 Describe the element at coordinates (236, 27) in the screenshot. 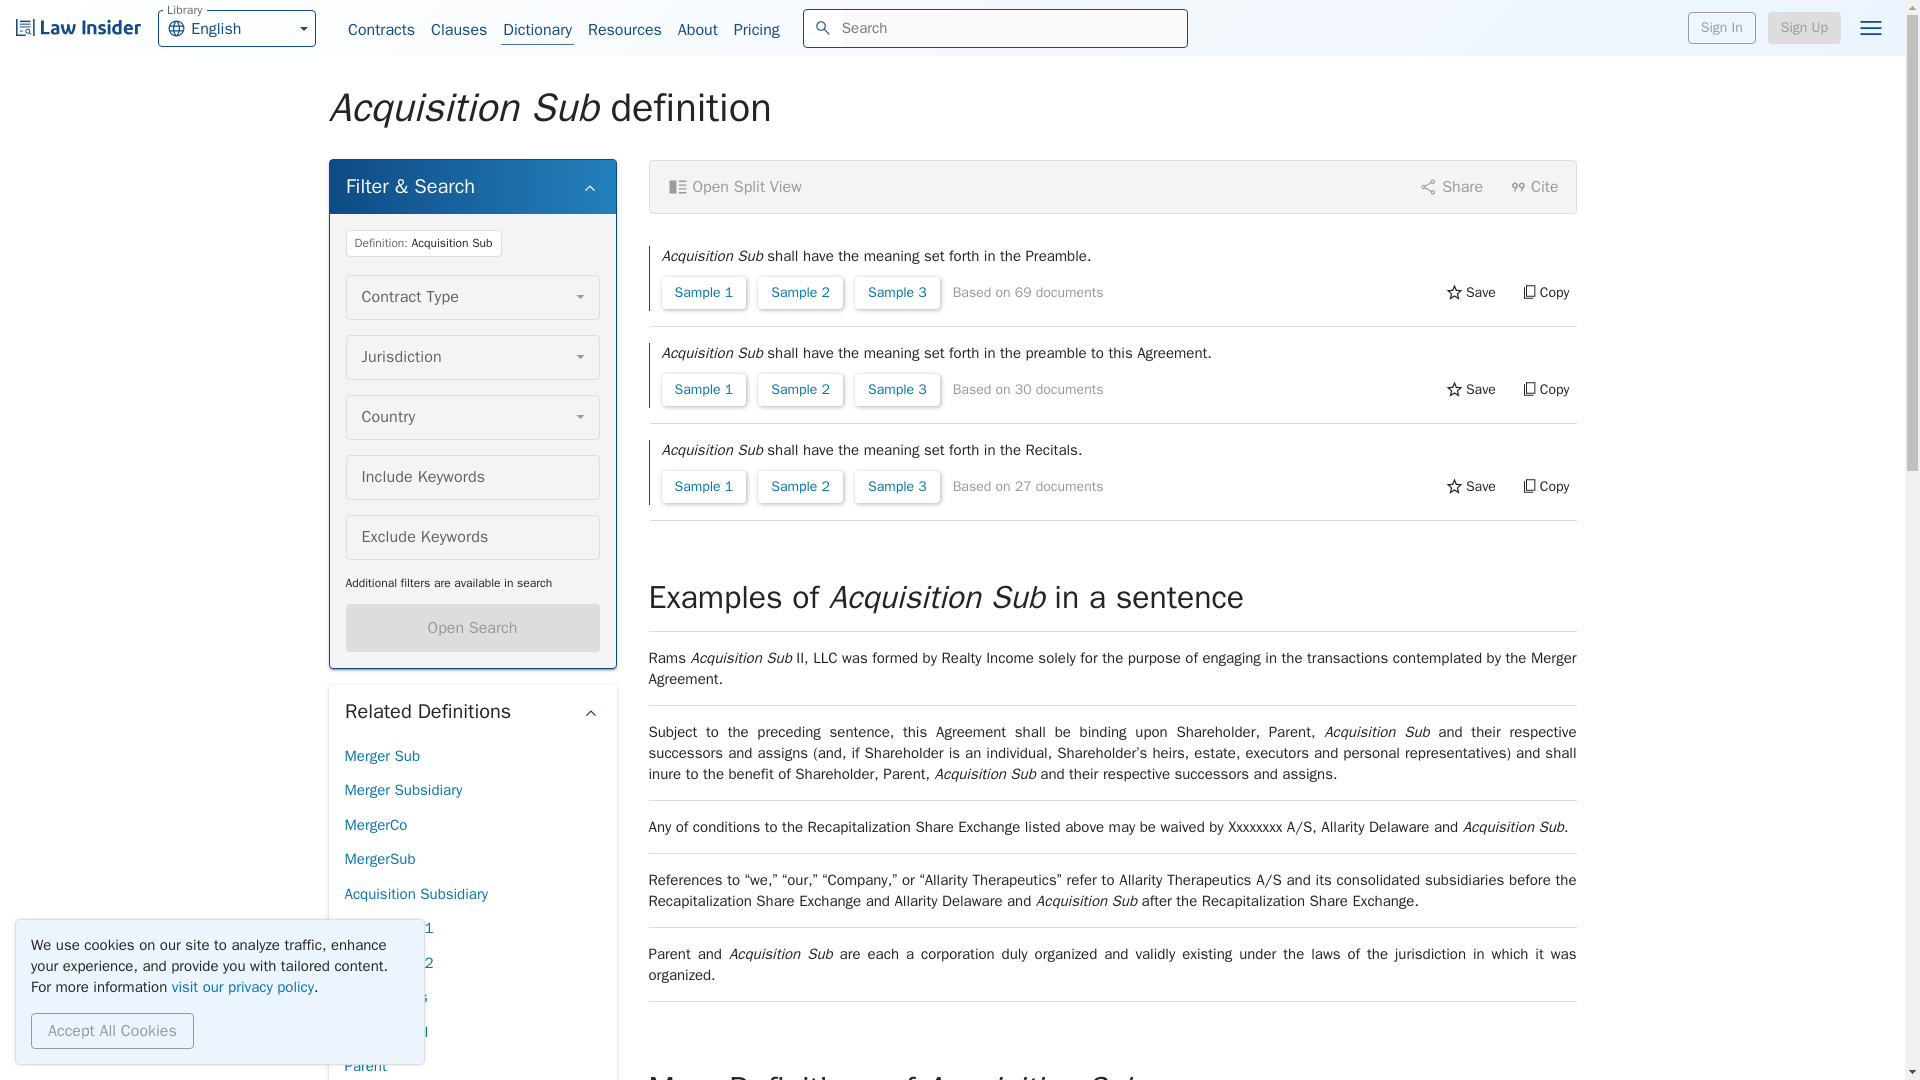

I see `Merger Sub` at that location.